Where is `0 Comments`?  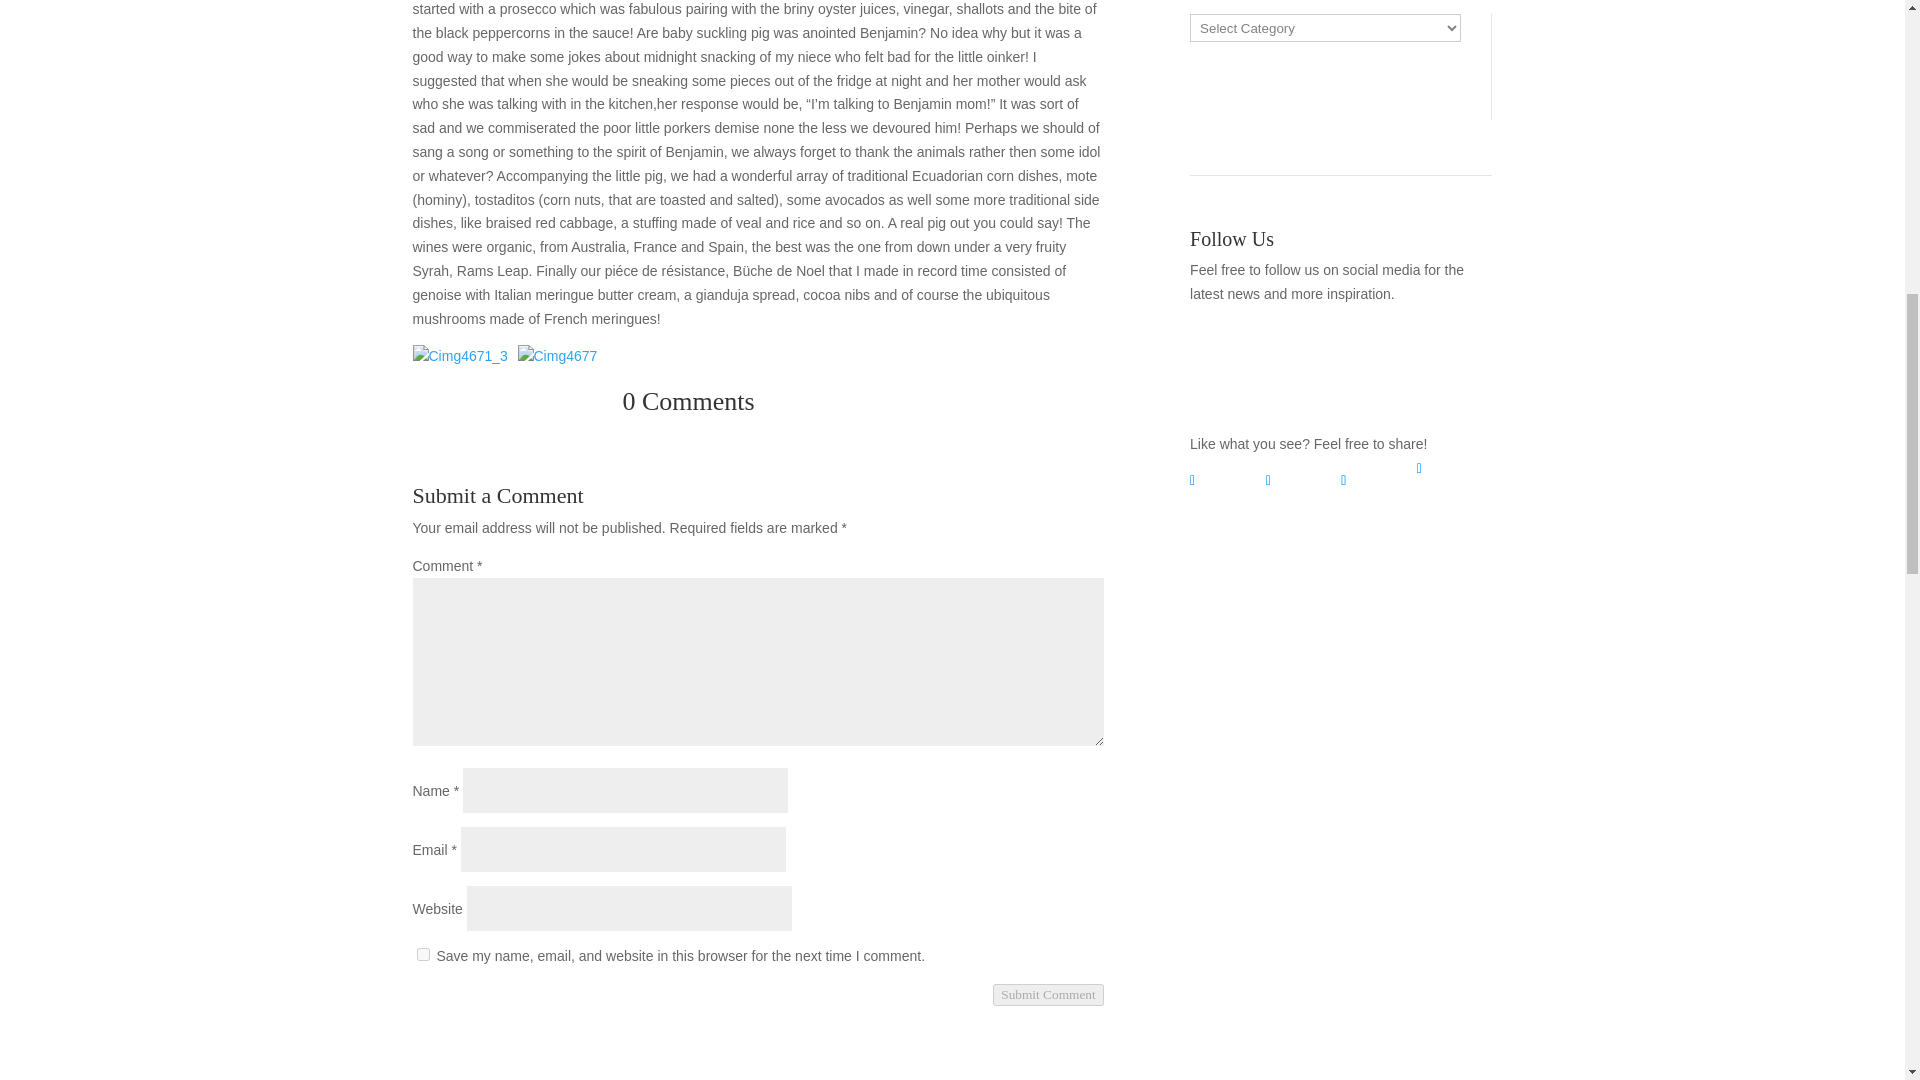
0 Comments is located at coordinates (757, 406).